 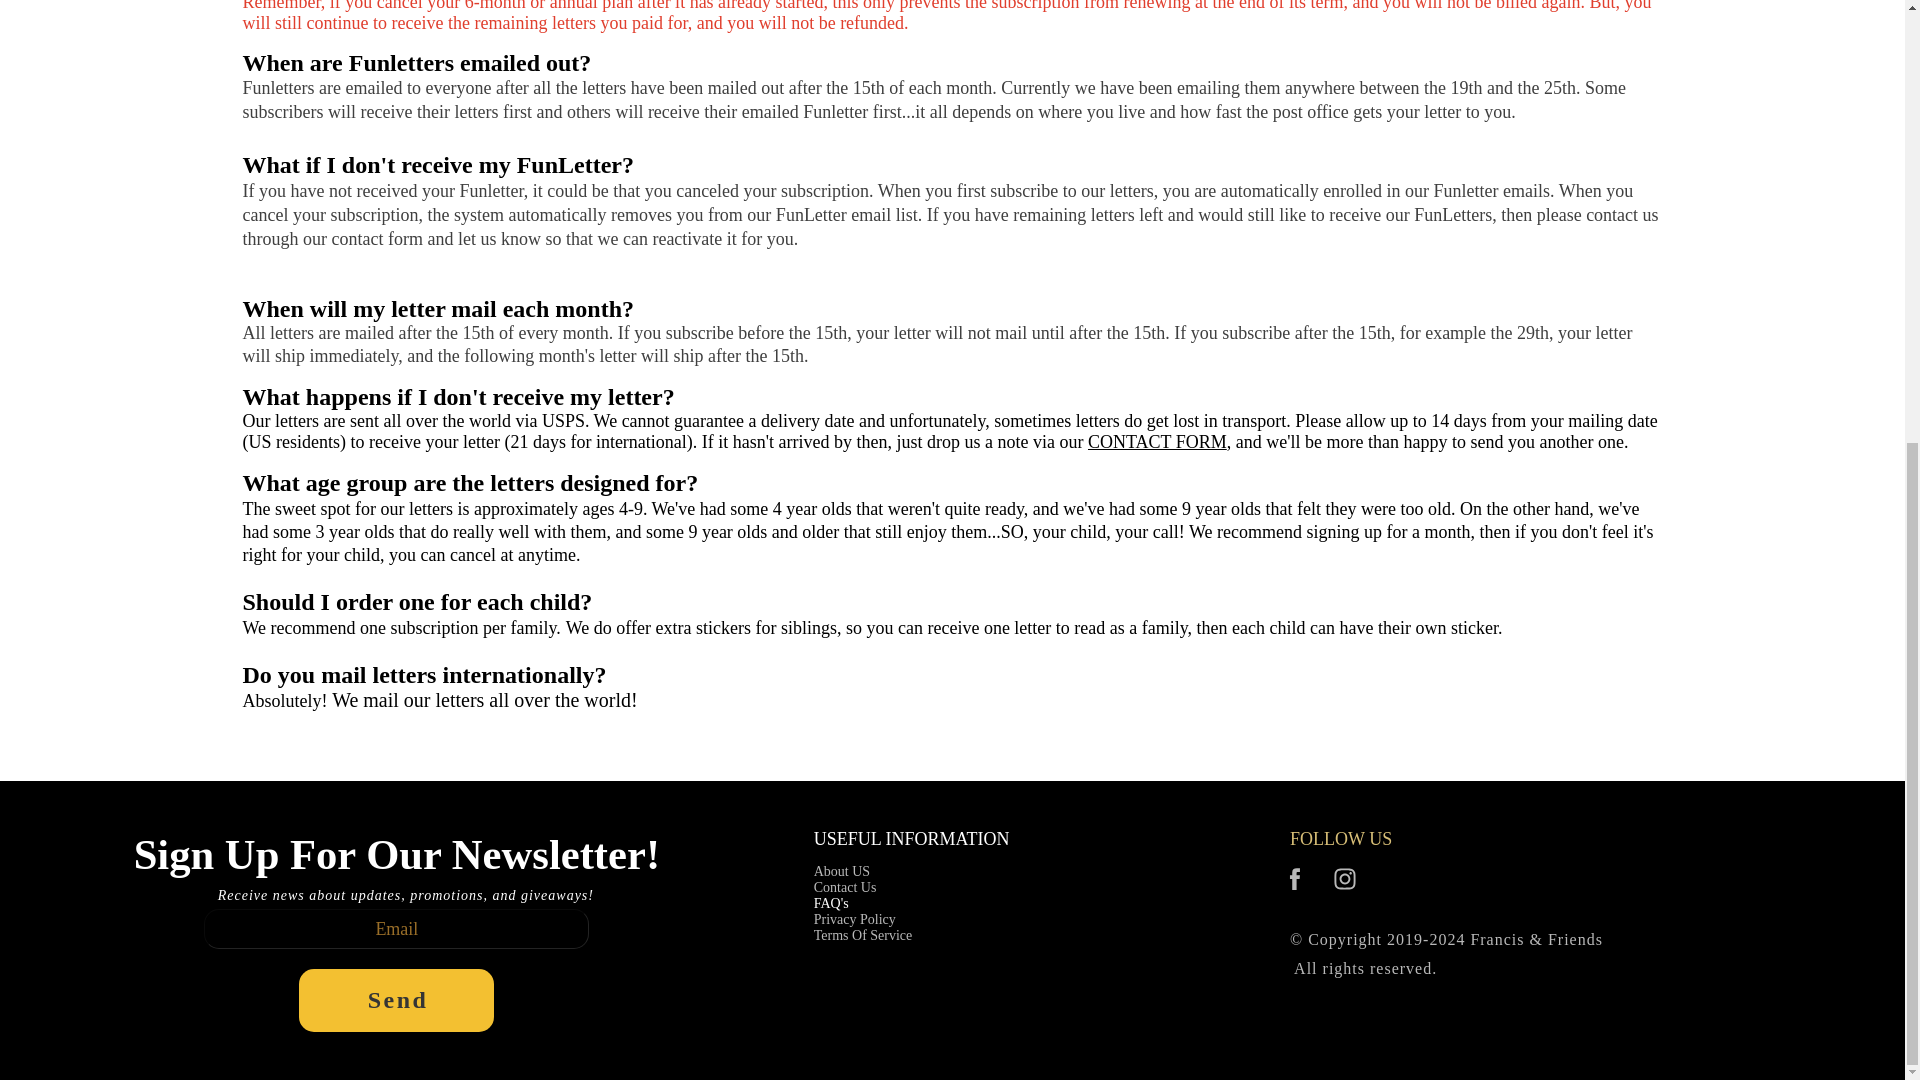 I want to click on CONTACT FORM, so click(x=1157, y=442).